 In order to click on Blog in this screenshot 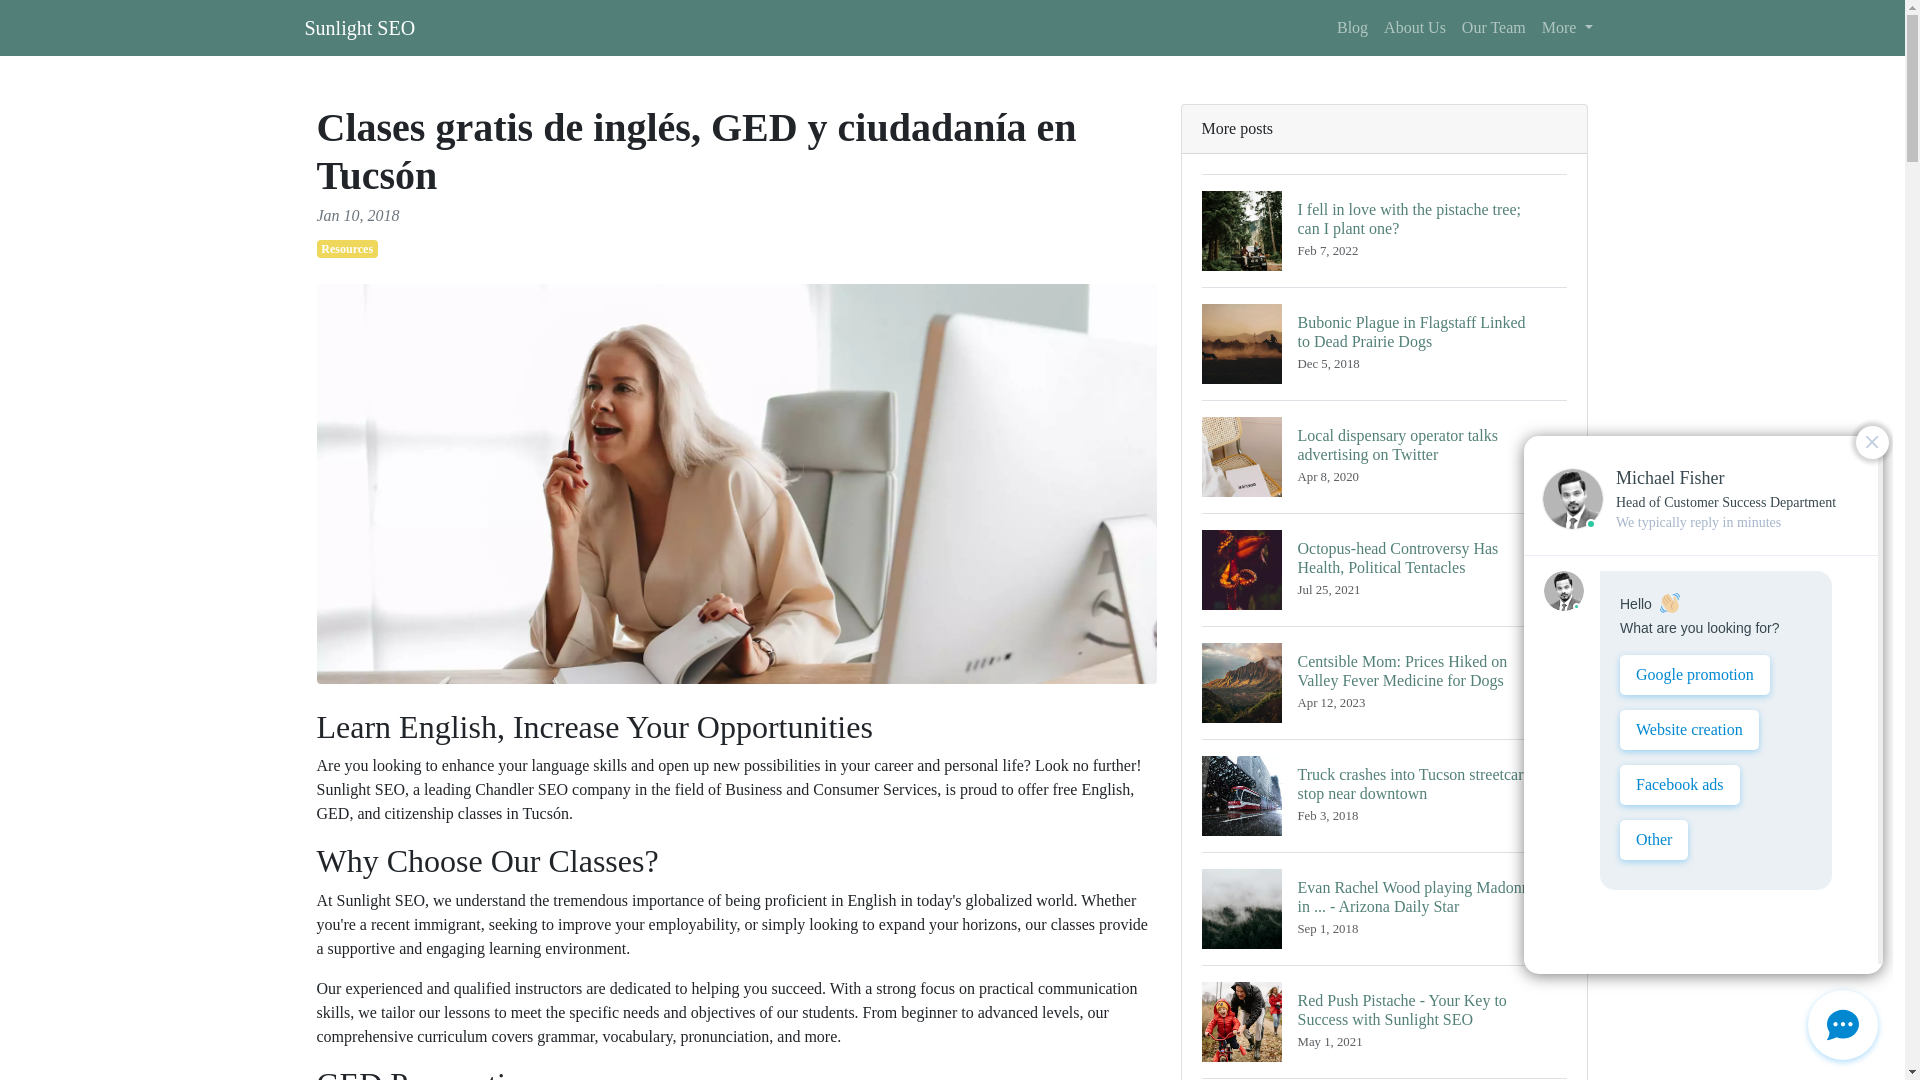, I will do `click(1352, 27)`.